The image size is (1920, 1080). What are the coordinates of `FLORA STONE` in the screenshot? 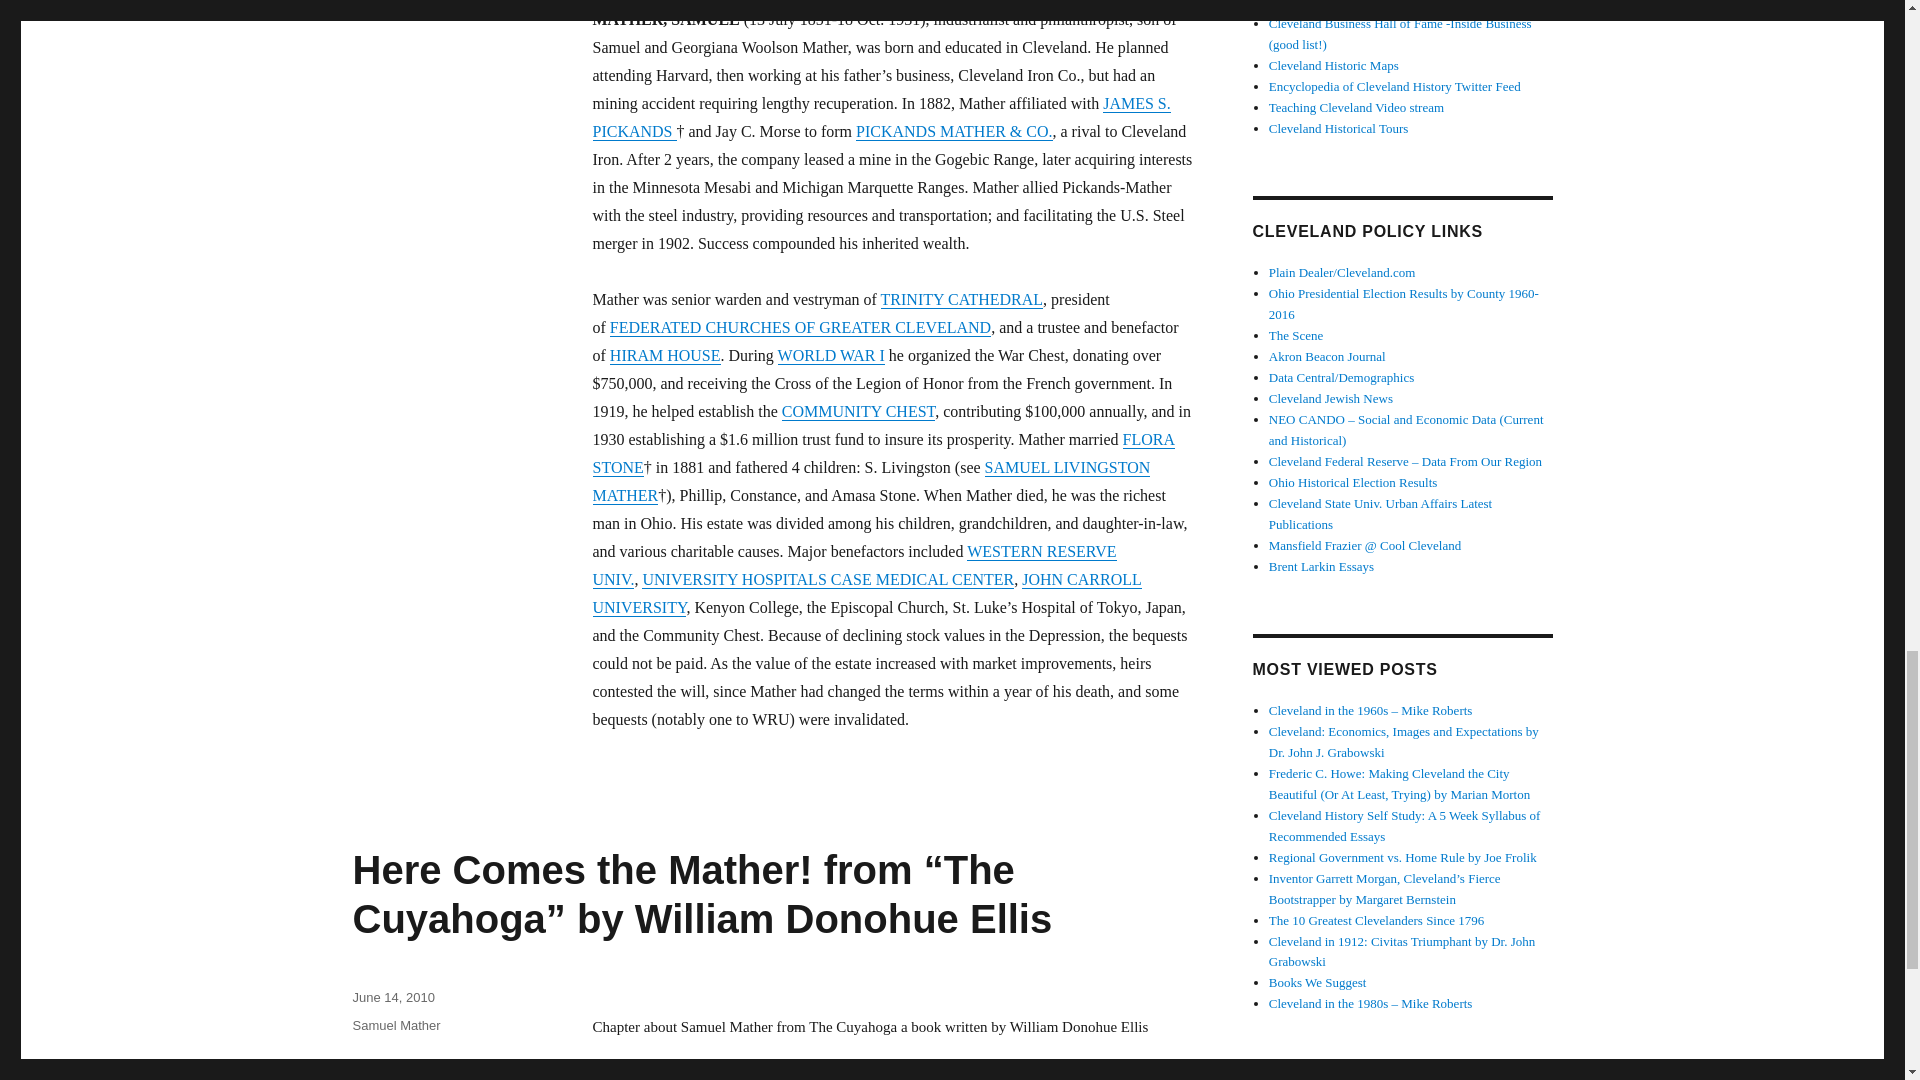 It's located at (882, 453).